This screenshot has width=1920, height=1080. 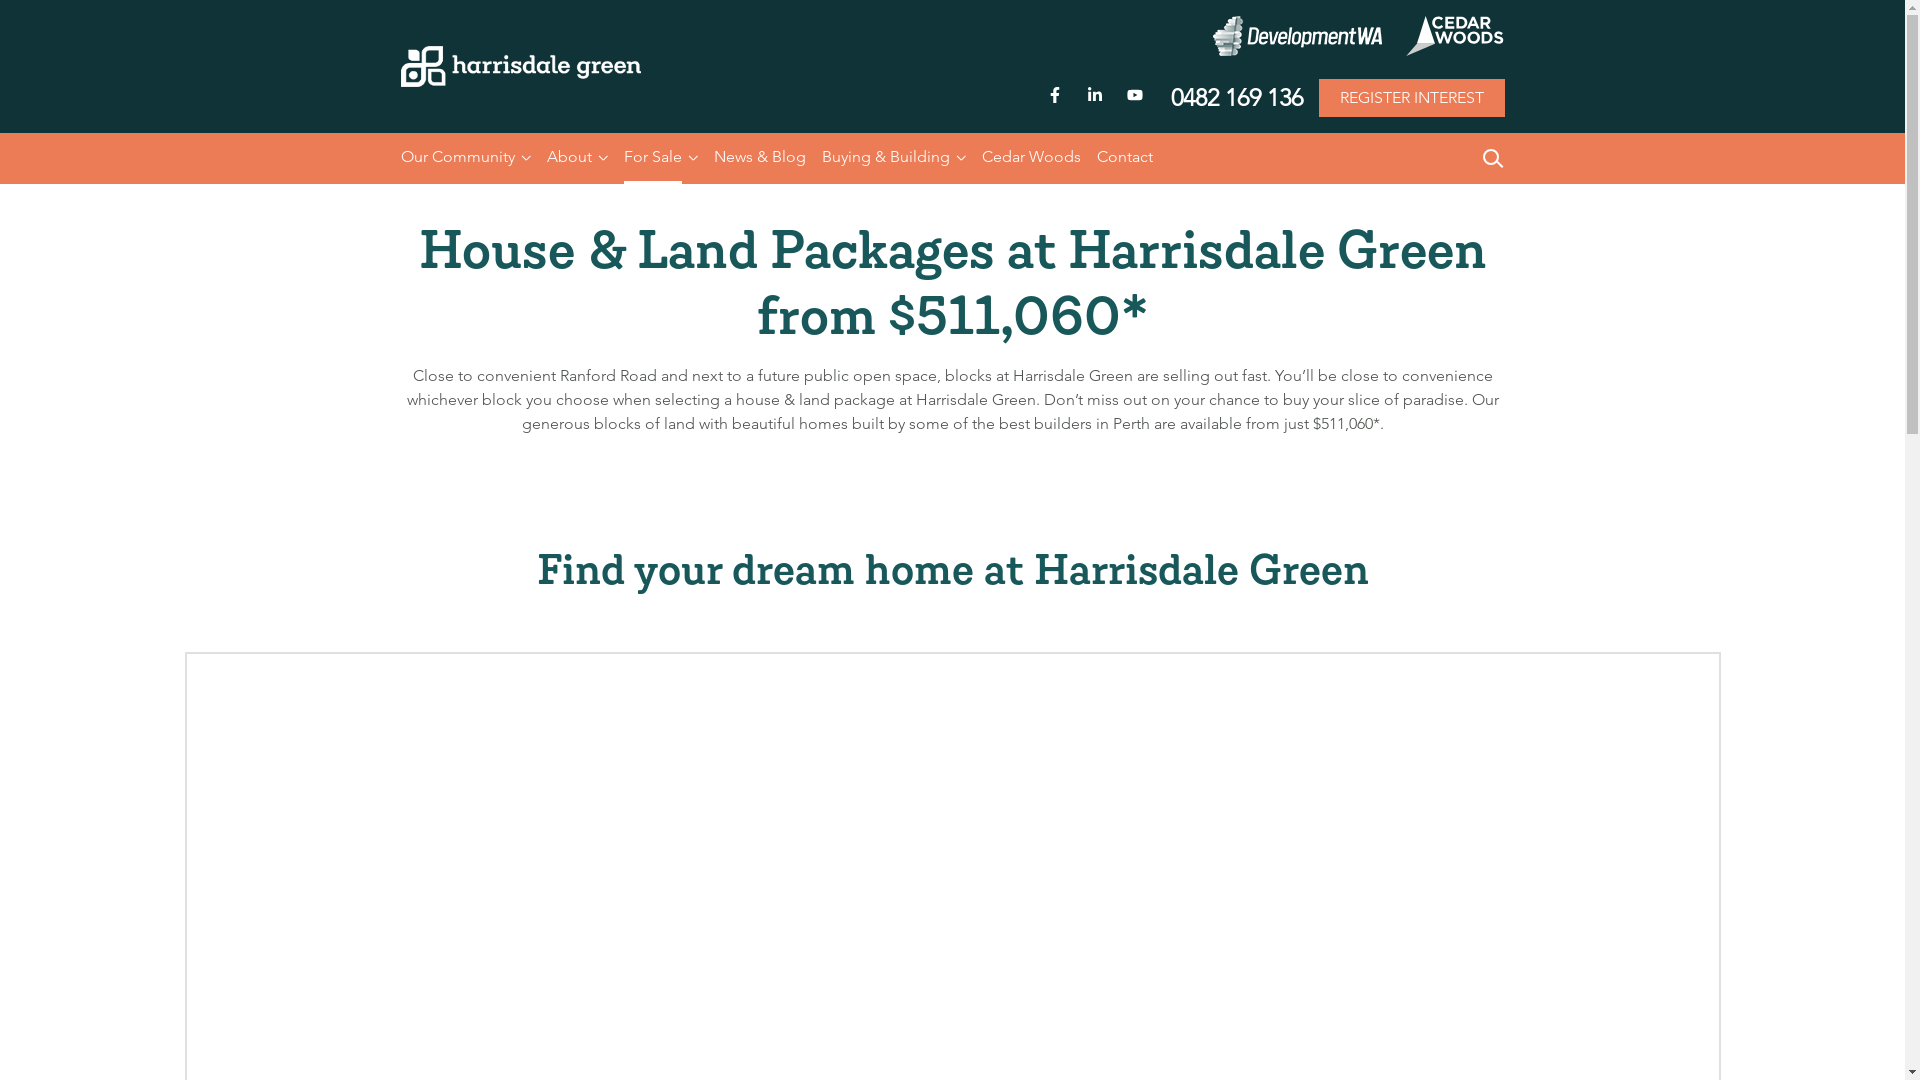 What do you see at coordinates (760, 158) in the screenshot?
I see `News & Blog` at bounding box center [760, 158].